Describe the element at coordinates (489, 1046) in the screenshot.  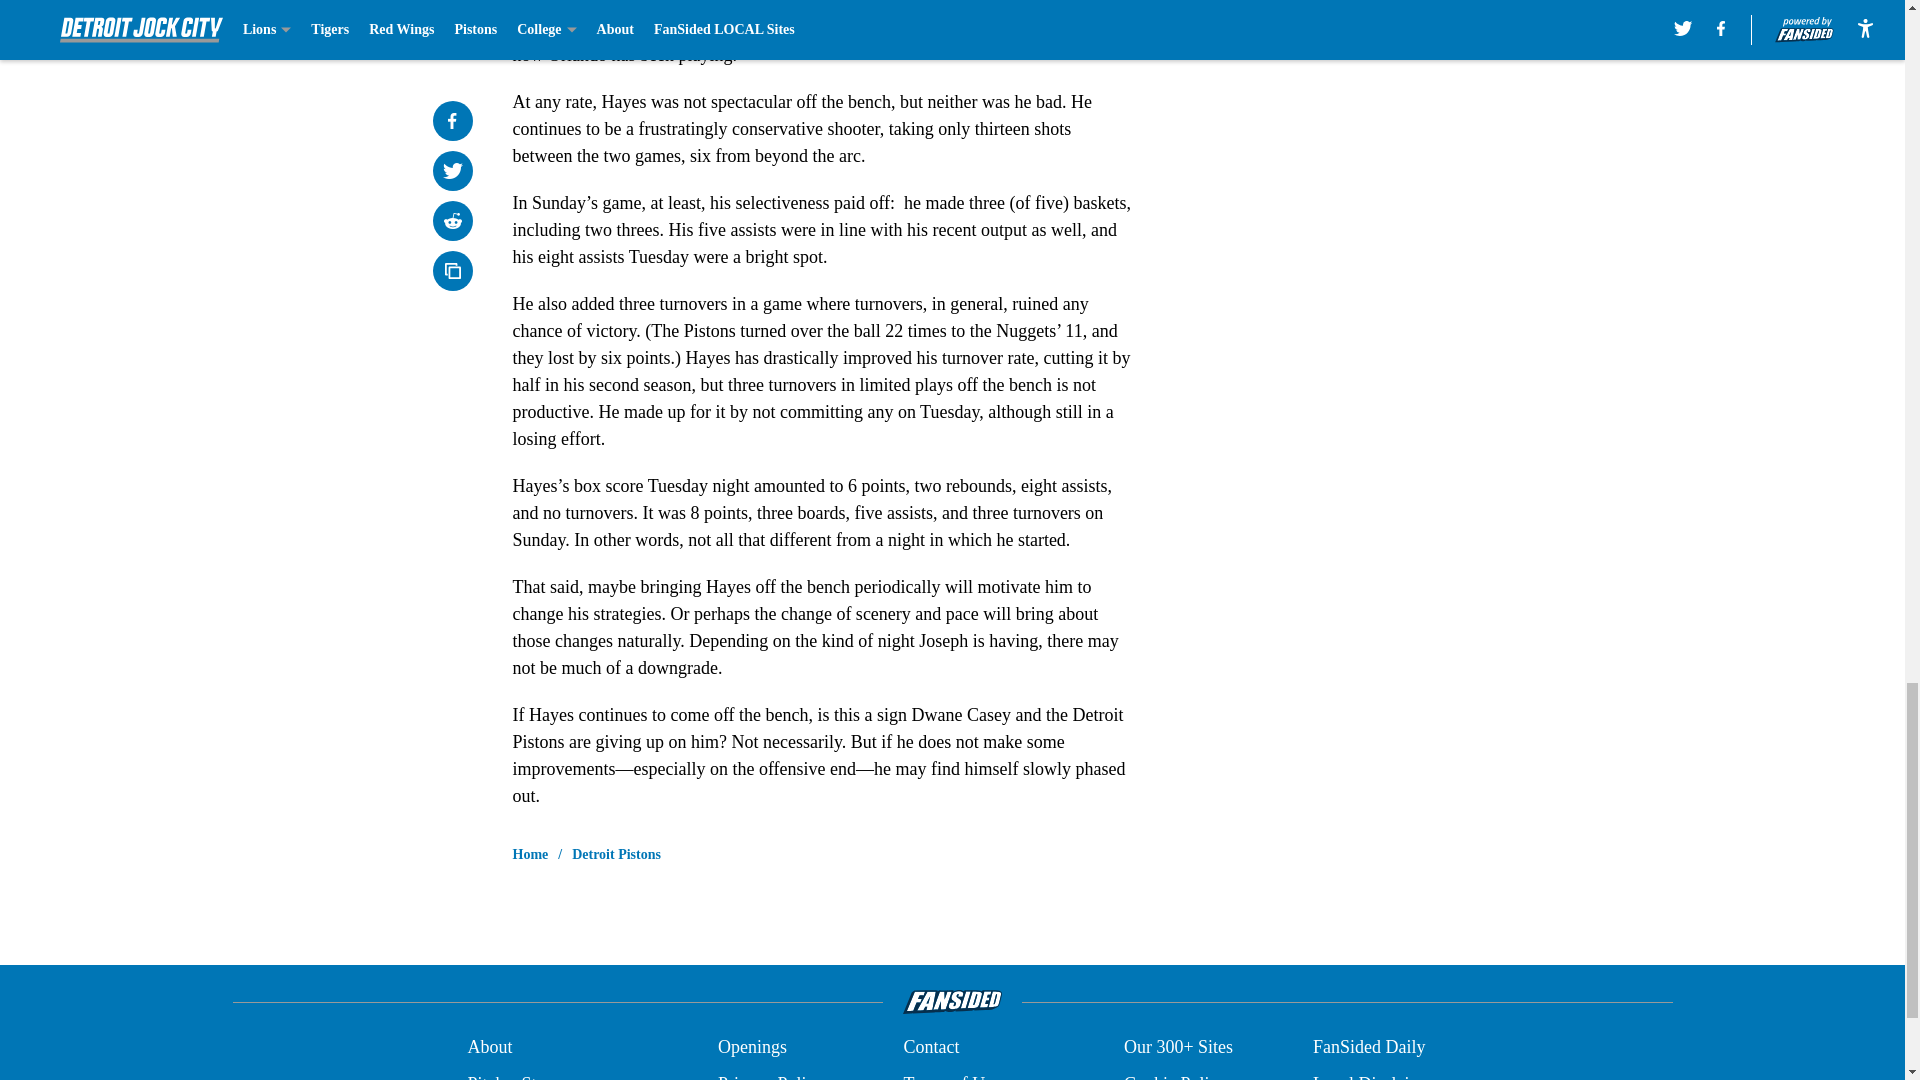
I see `About` at that location.